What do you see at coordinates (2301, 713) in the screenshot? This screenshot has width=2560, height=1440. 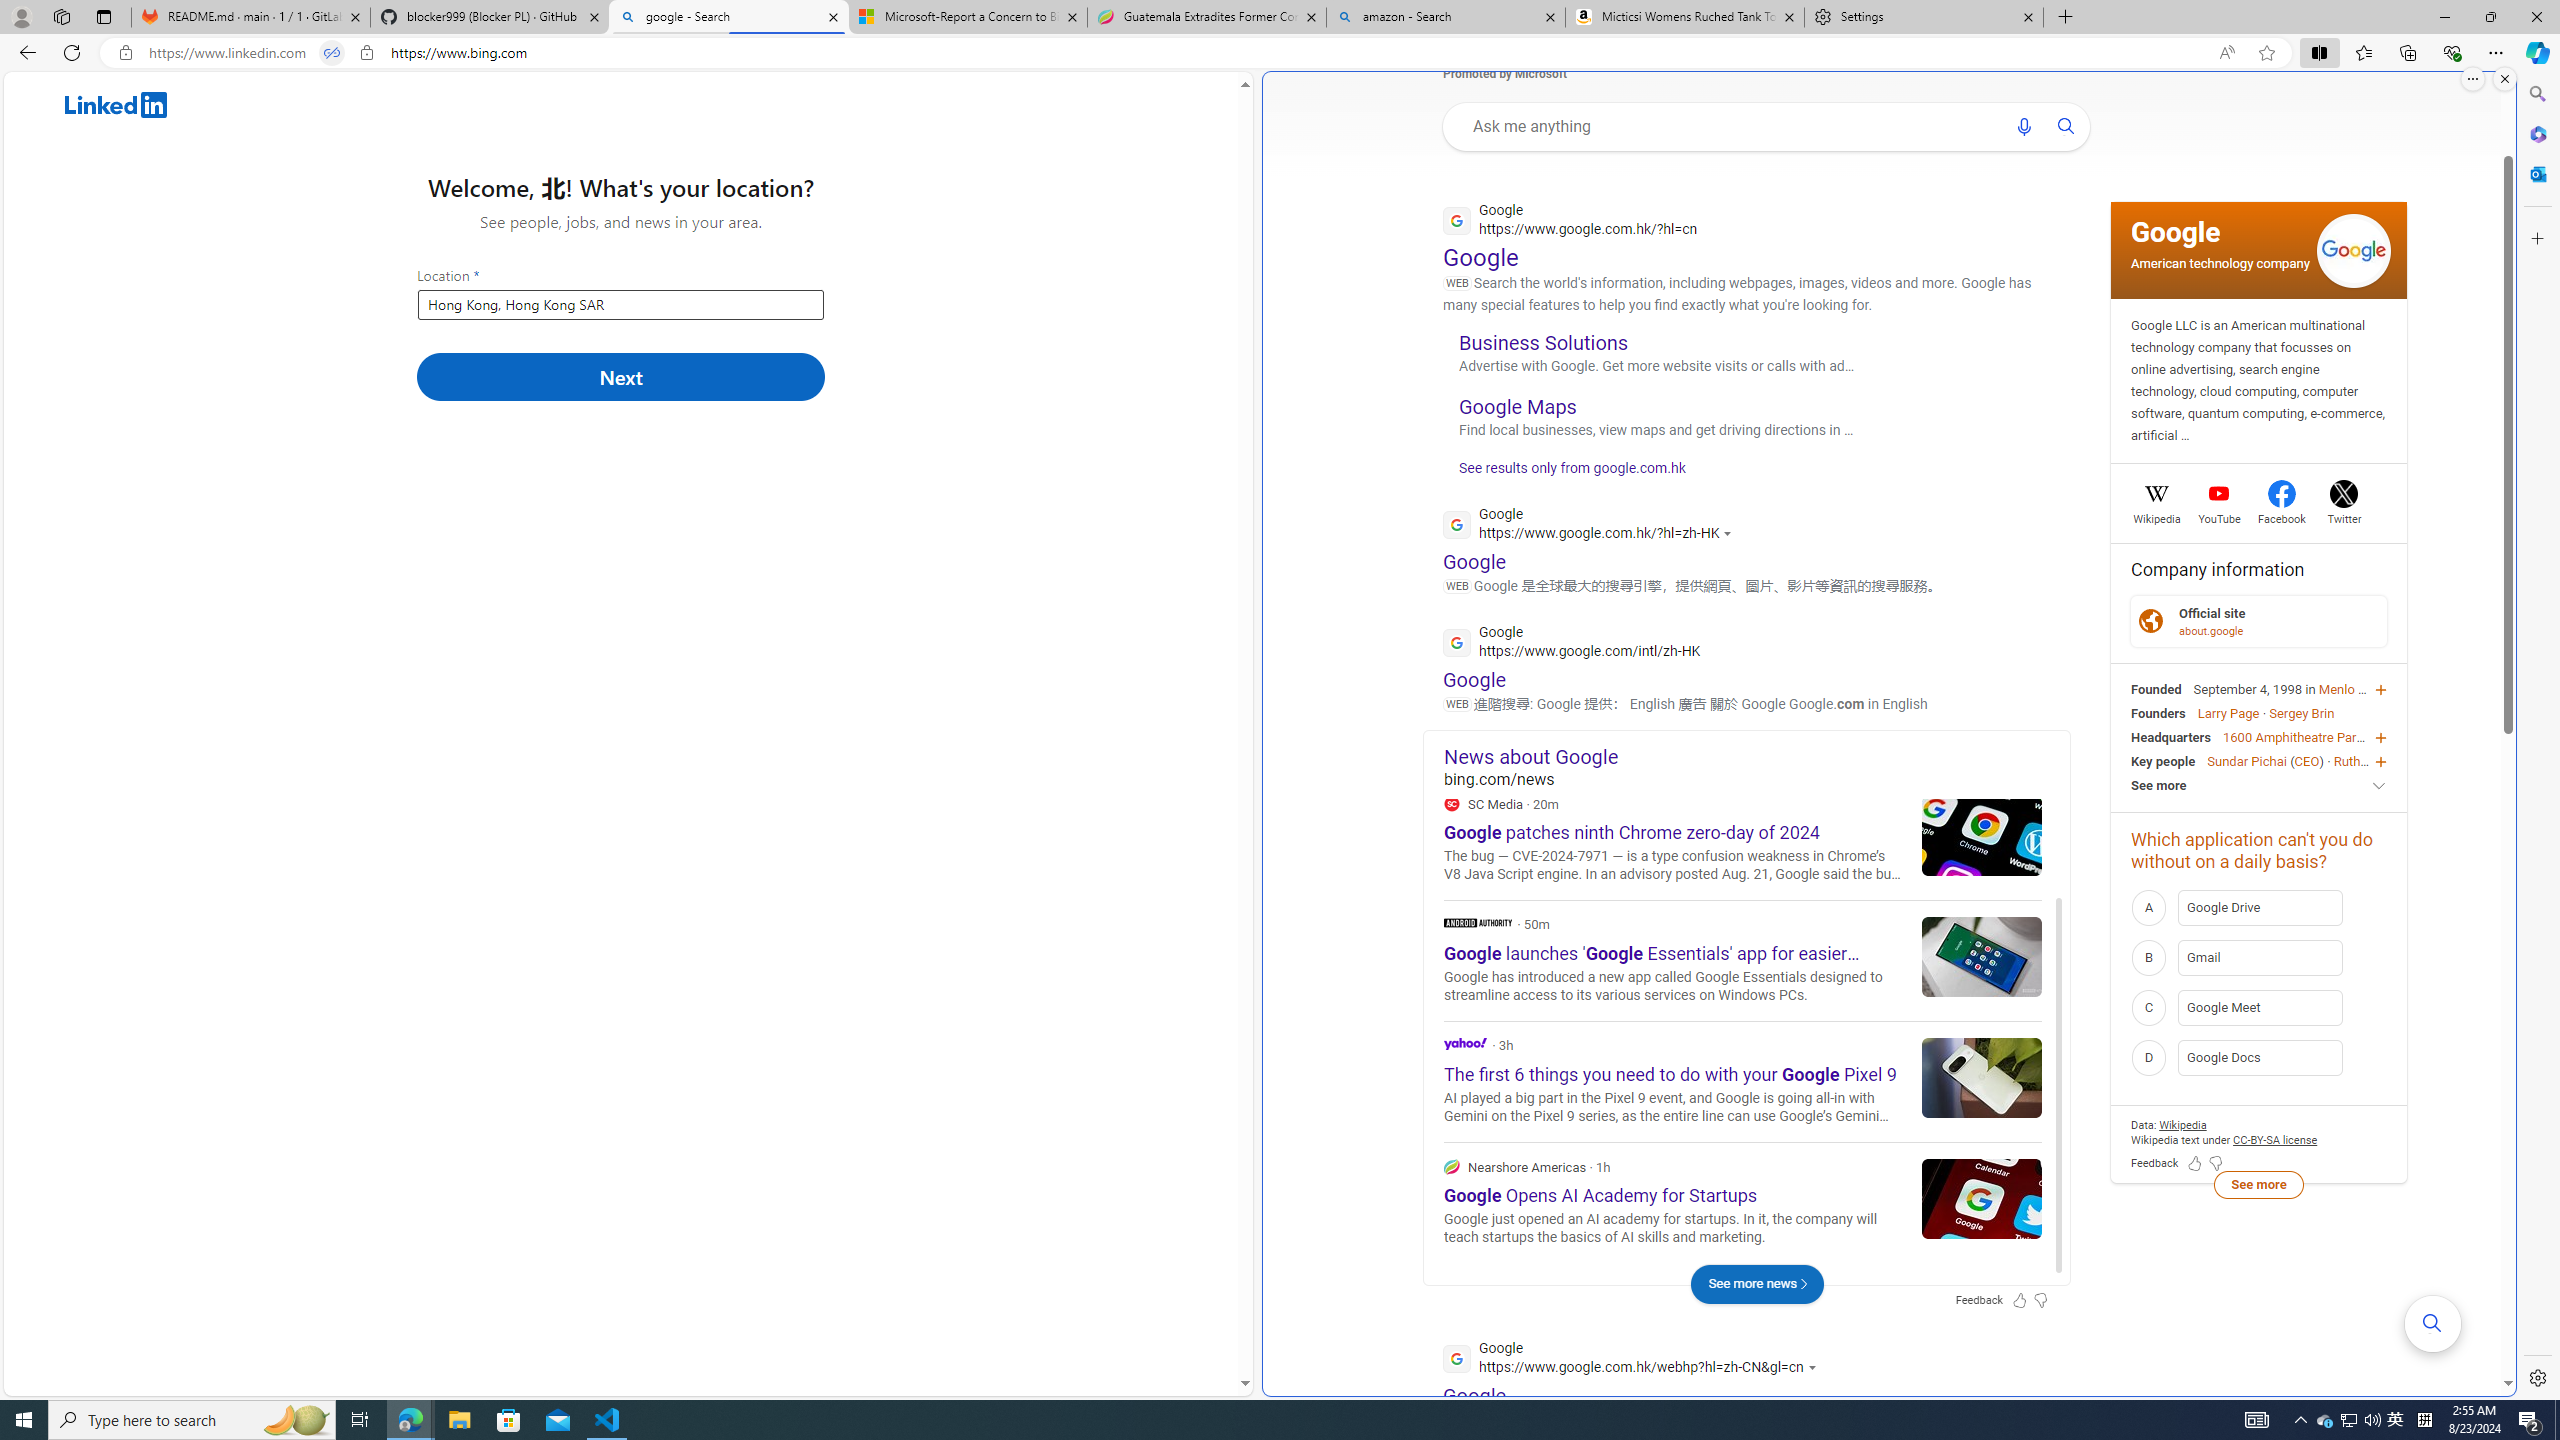 I see `Sergey Brin` at bounding box center [2301, 713].